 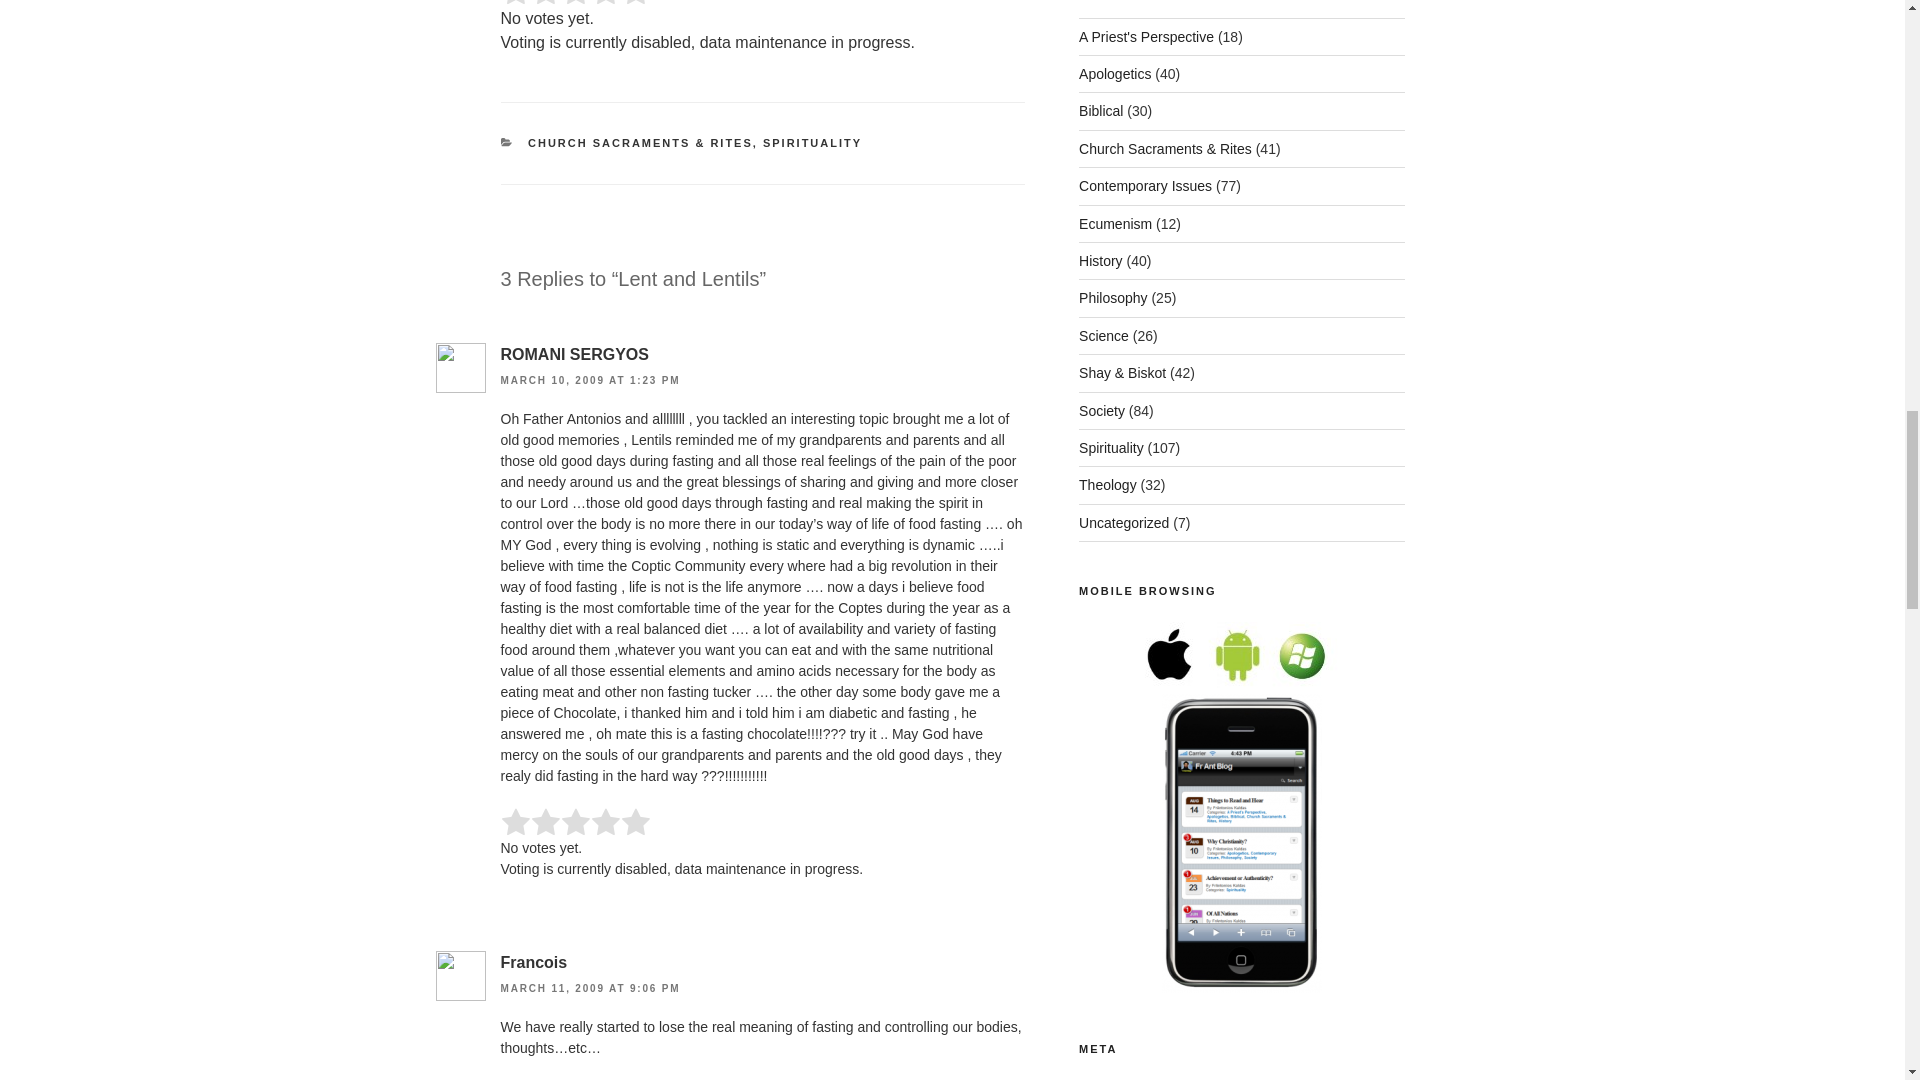 What do you see at coordinates (1114, 298) in the screenshot?
I see `Philosophy` at bounding box center [1114, 298].